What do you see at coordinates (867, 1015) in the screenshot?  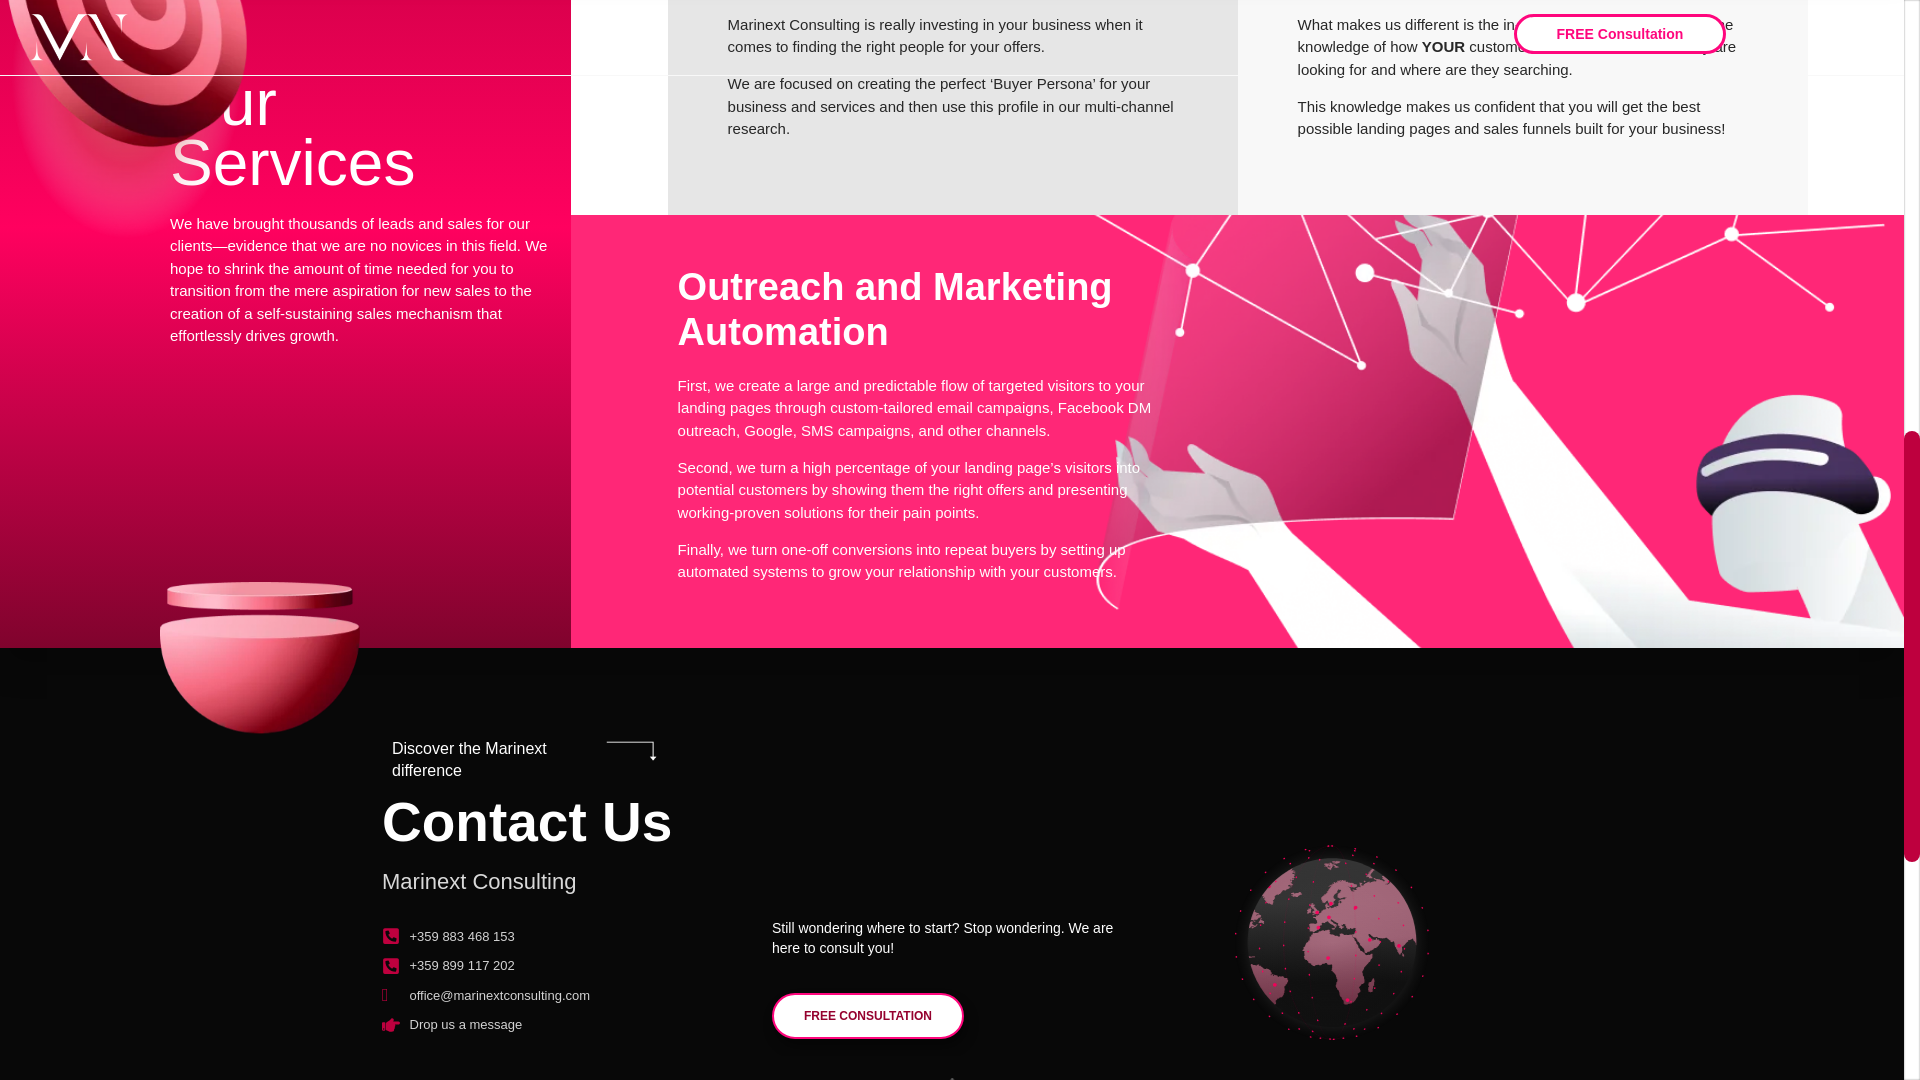 I see `FREE CONSULTATION` at bounding box center [867, 1015].